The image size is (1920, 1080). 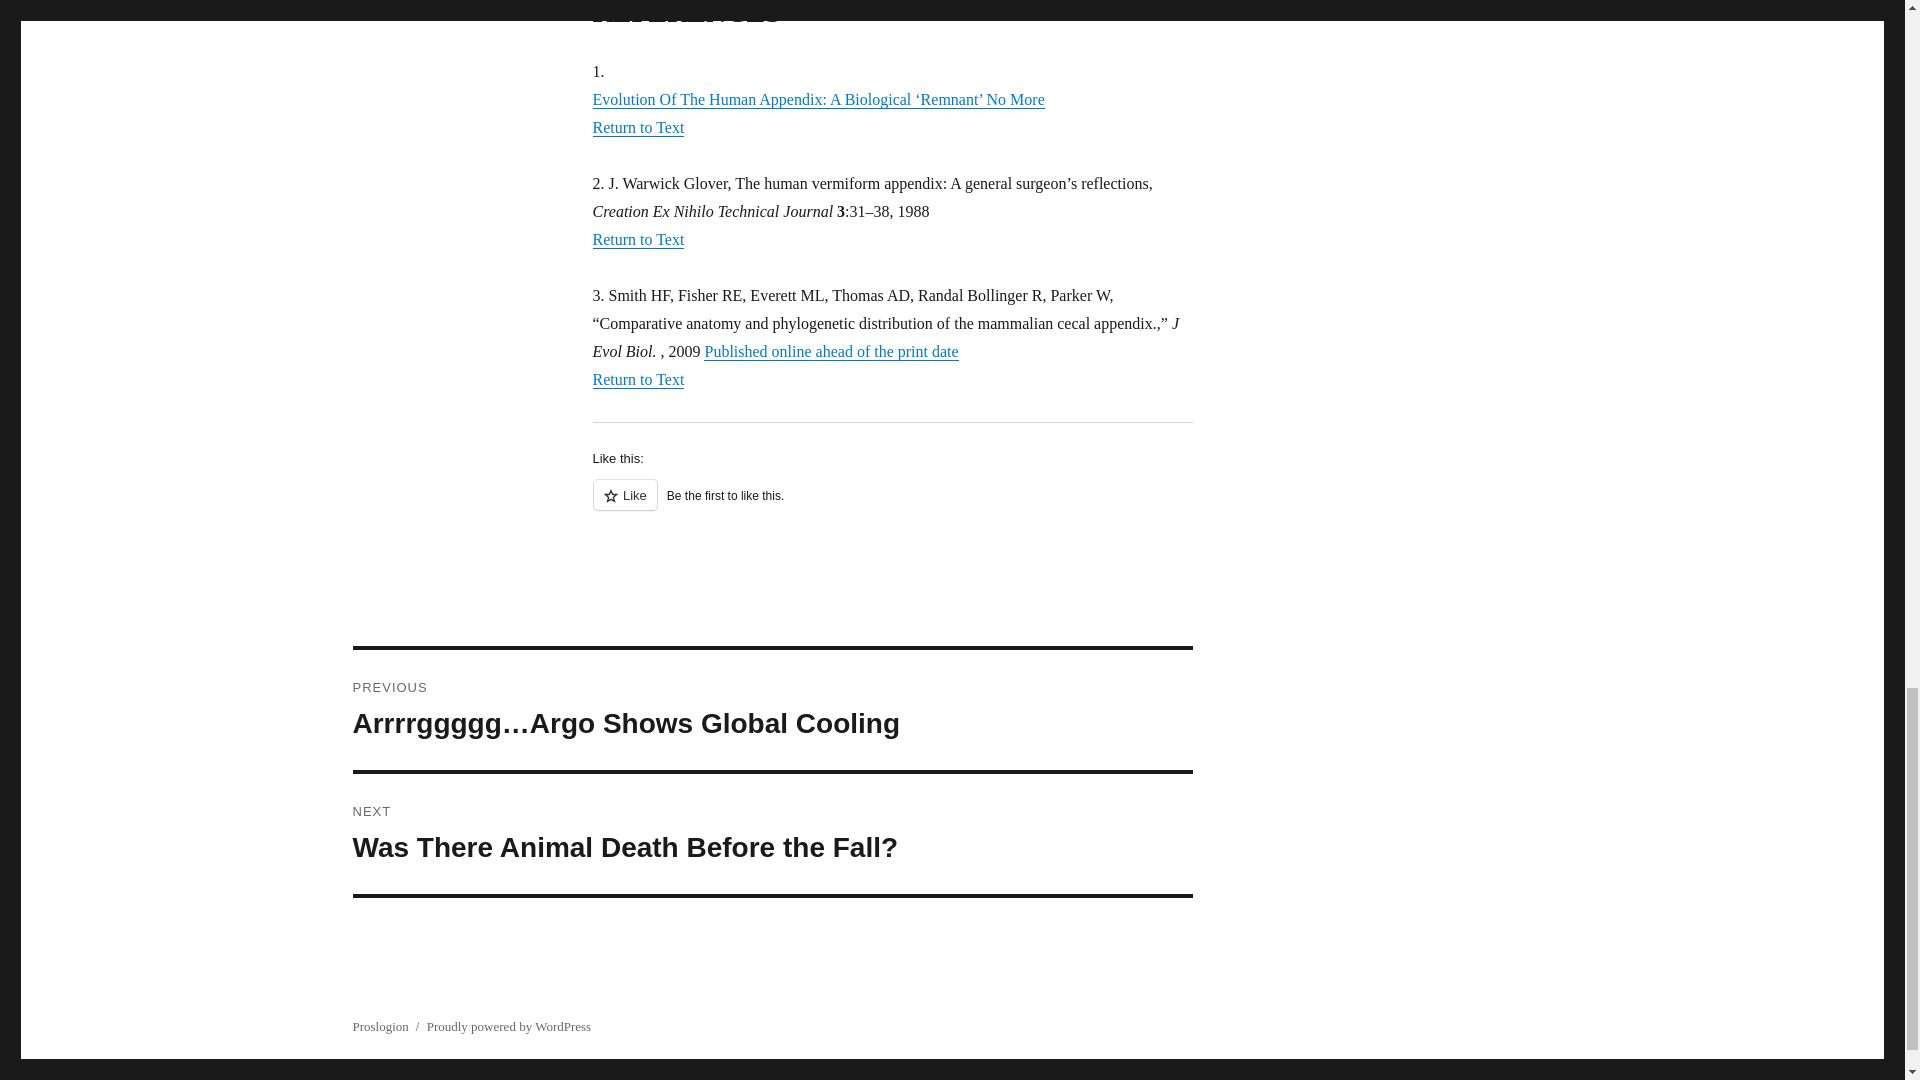 What do you see at coordinates (831, 351) in the screenshot?
I see `Published online ahead of the print date` at bounding box center [831, 351].